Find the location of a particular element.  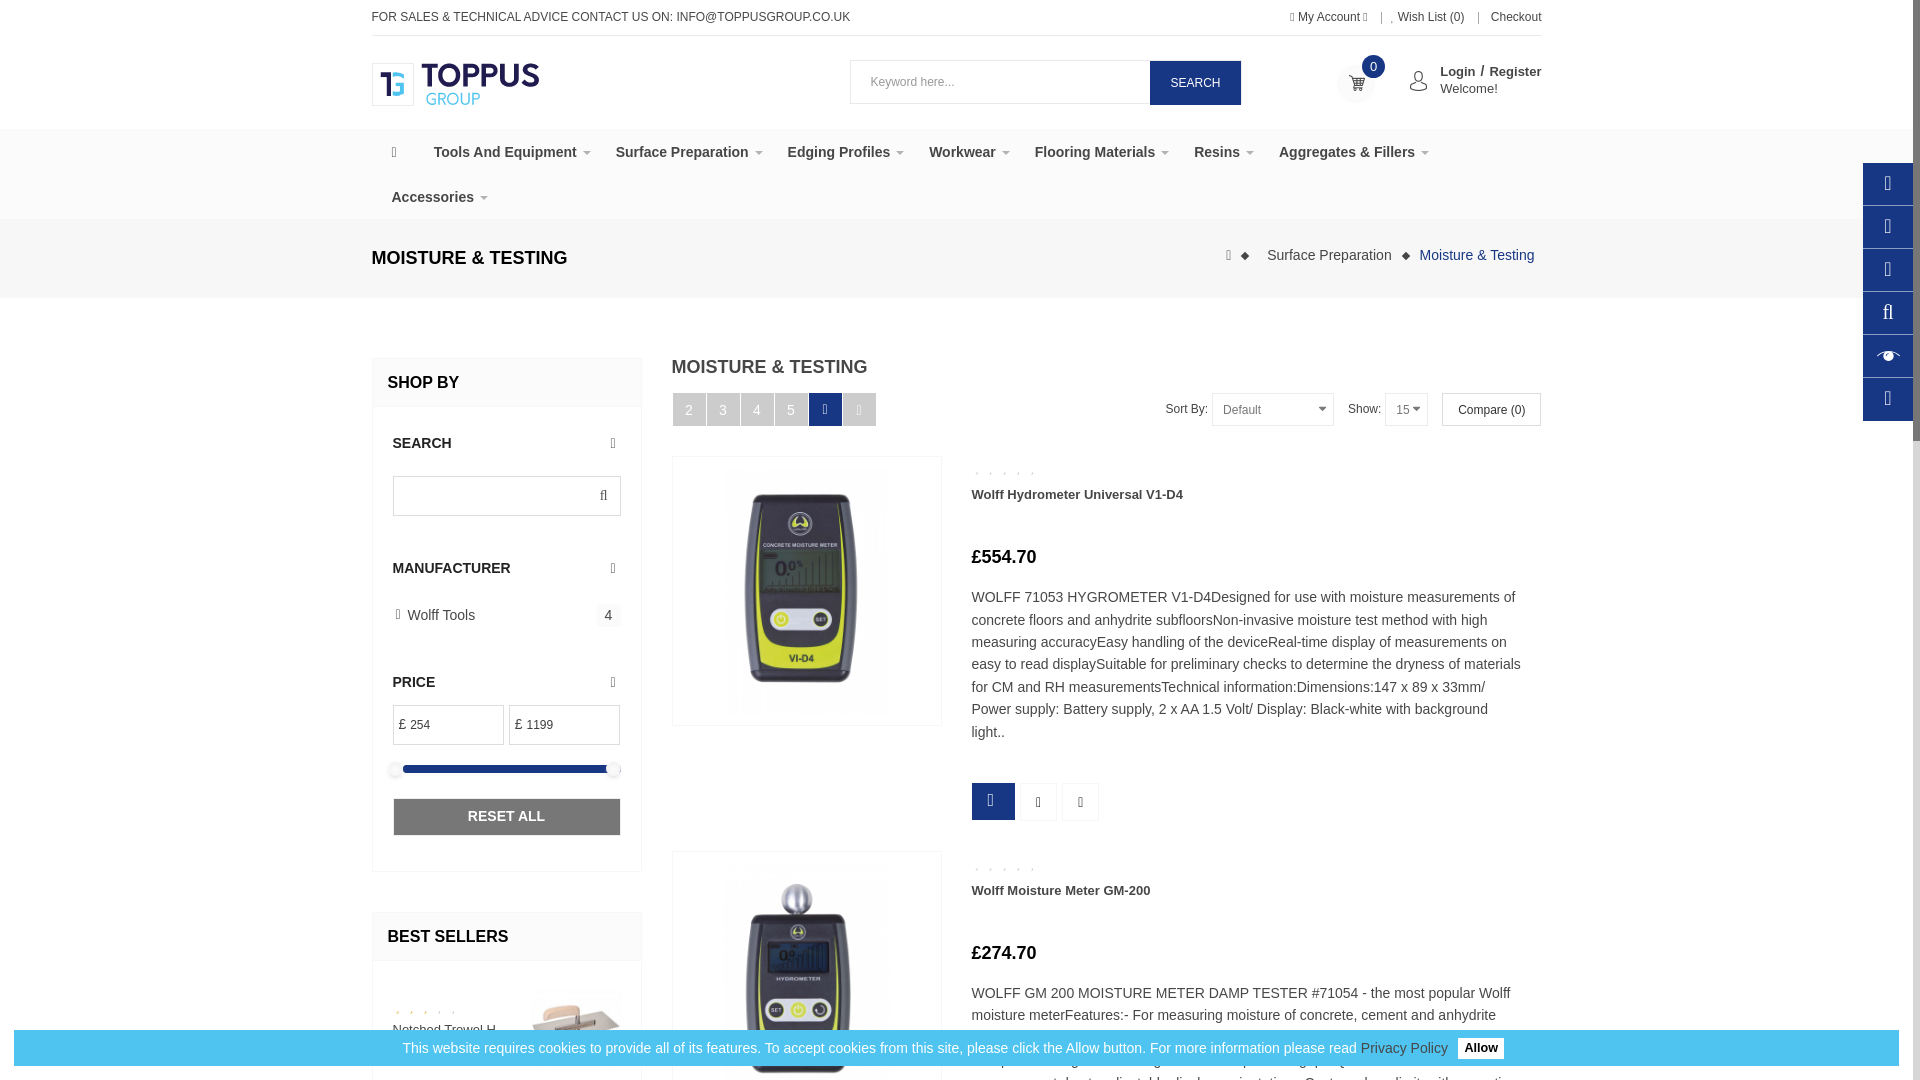

Toppus Group is located at coordinates (456, 85).